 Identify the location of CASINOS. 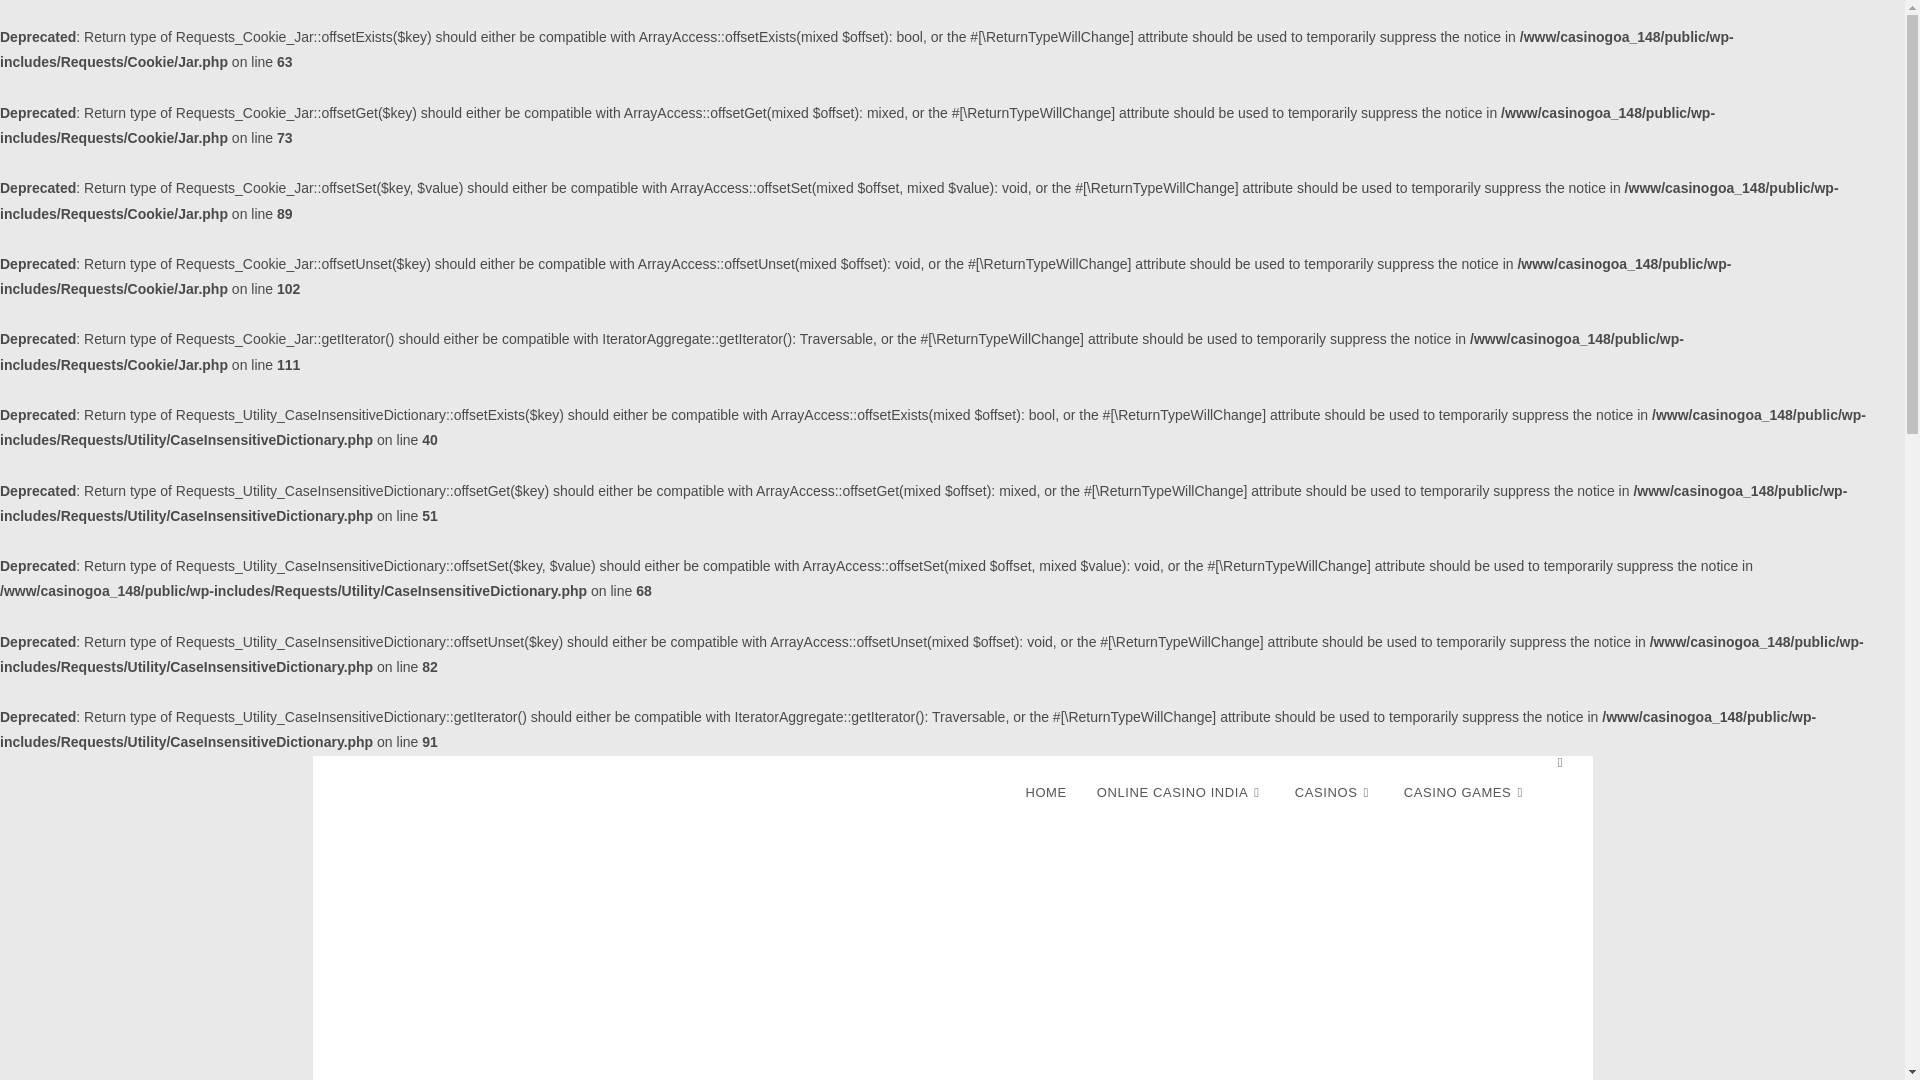
(1334, 793).